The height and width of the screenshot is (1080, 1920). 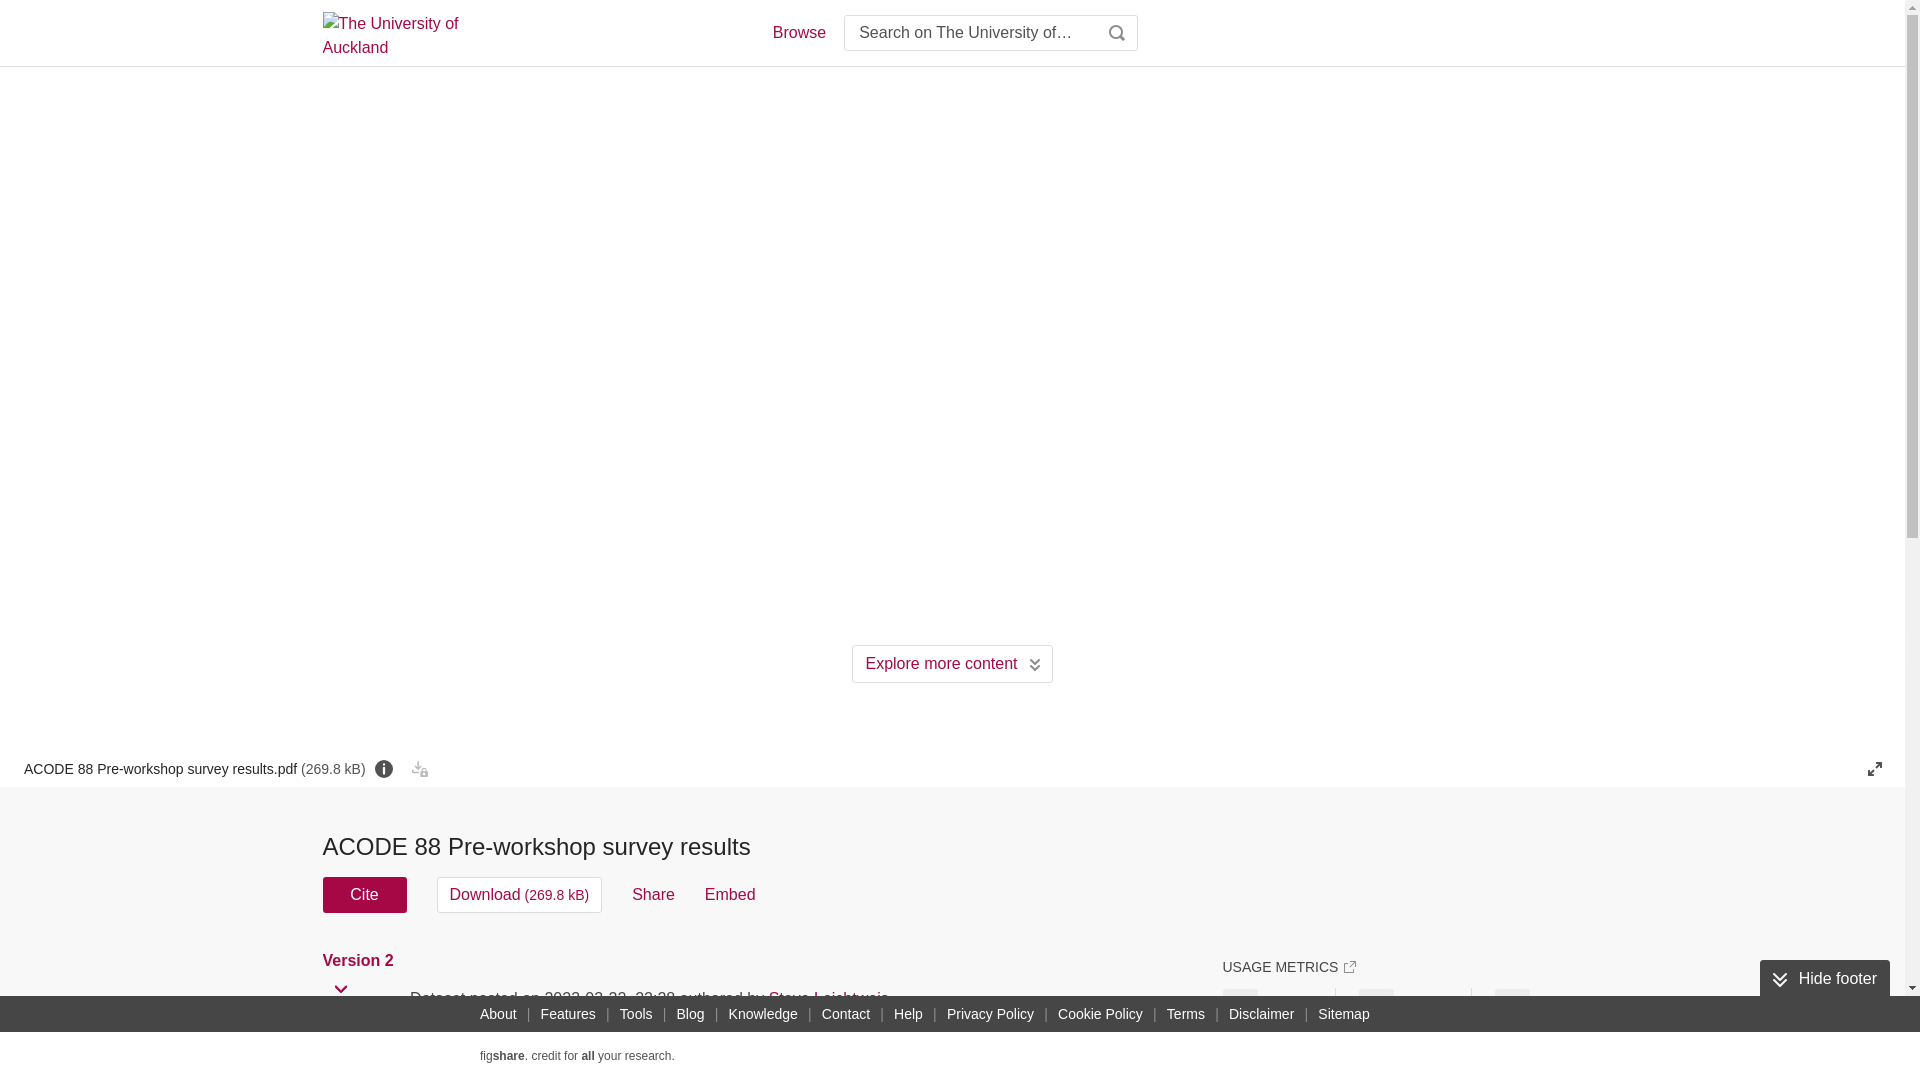 I want to click on Features, so click(x=568, y=1014).